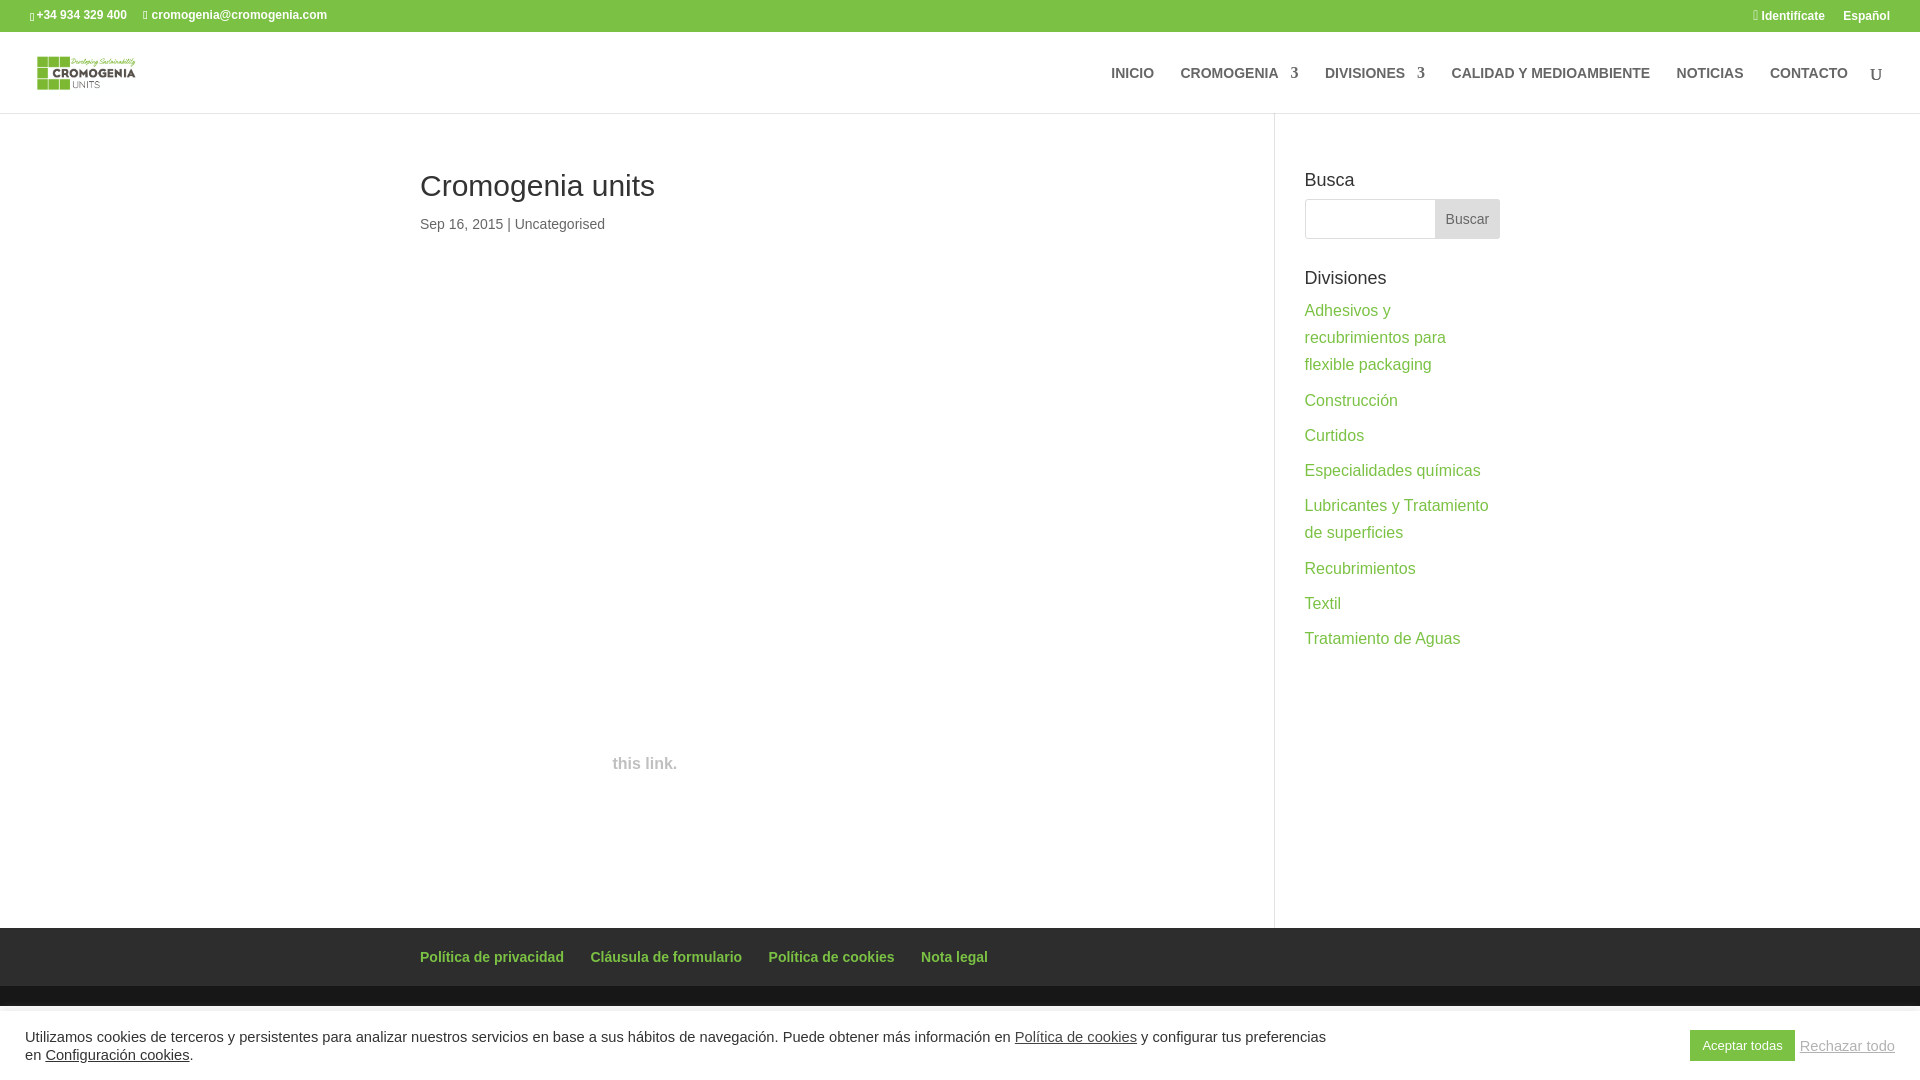  What do you see at coordinates (1551, 89) in the screenshot?
I see `CALIDAD Y MEDIOAMBIENTE` at bounding box center [1551, 89].